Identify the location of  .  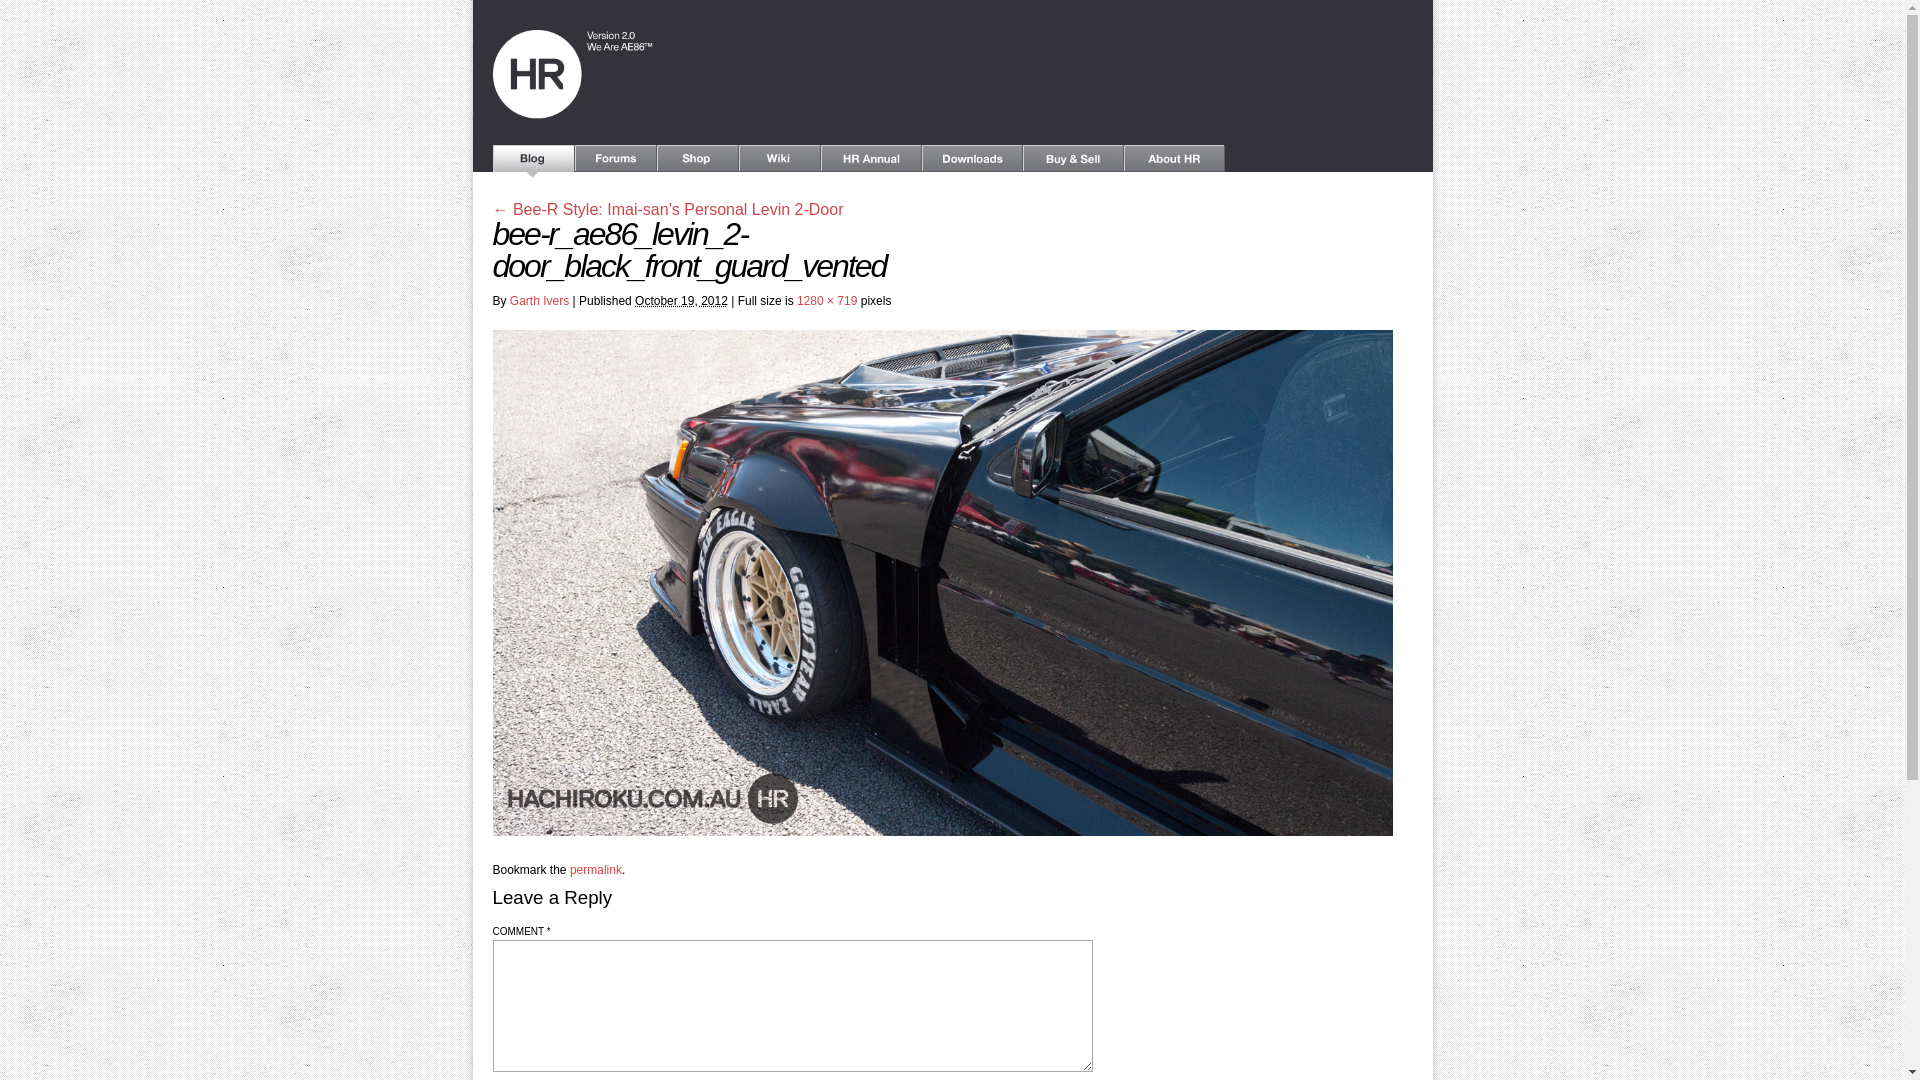
(779, 162).